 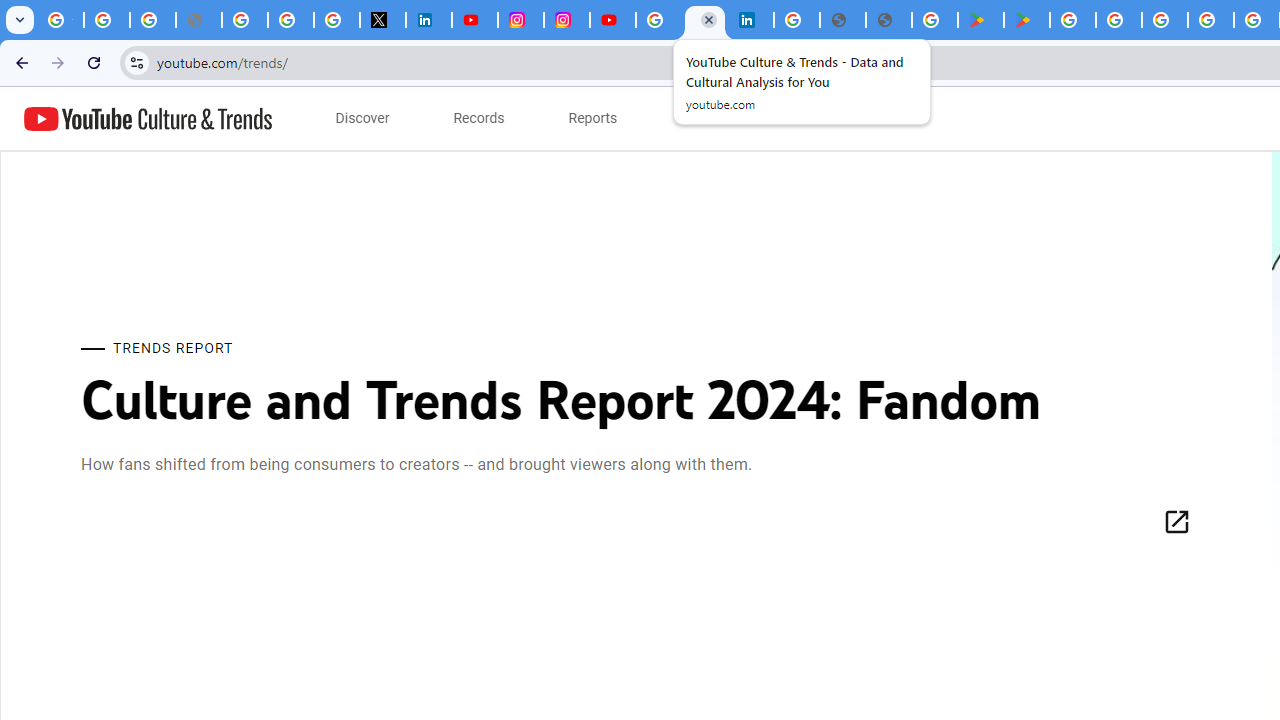 What do you see at coordinates (148, 118) in the screenshot?
I see `YouTube Culture & Trends` at bounding box center [148, 118].